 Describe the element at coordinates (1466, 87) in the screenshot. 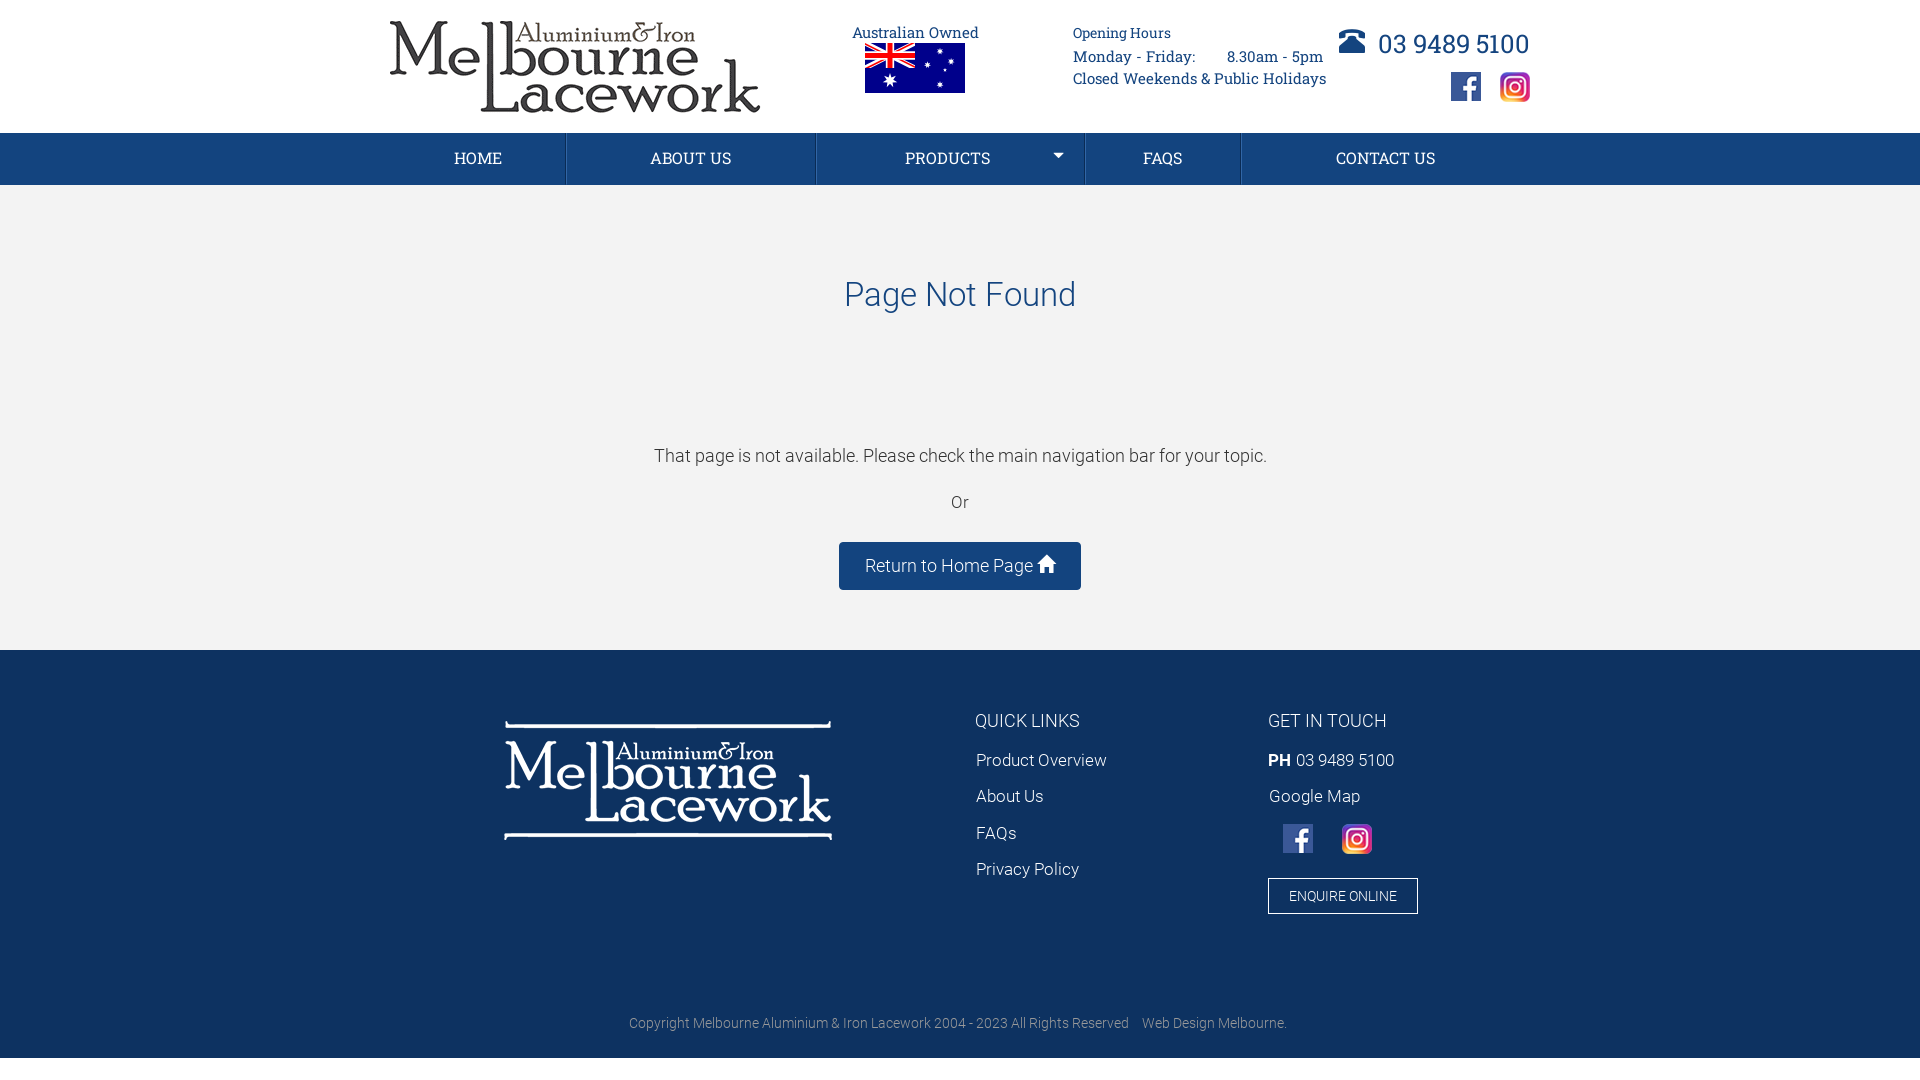

I see `Facebook` at that location.